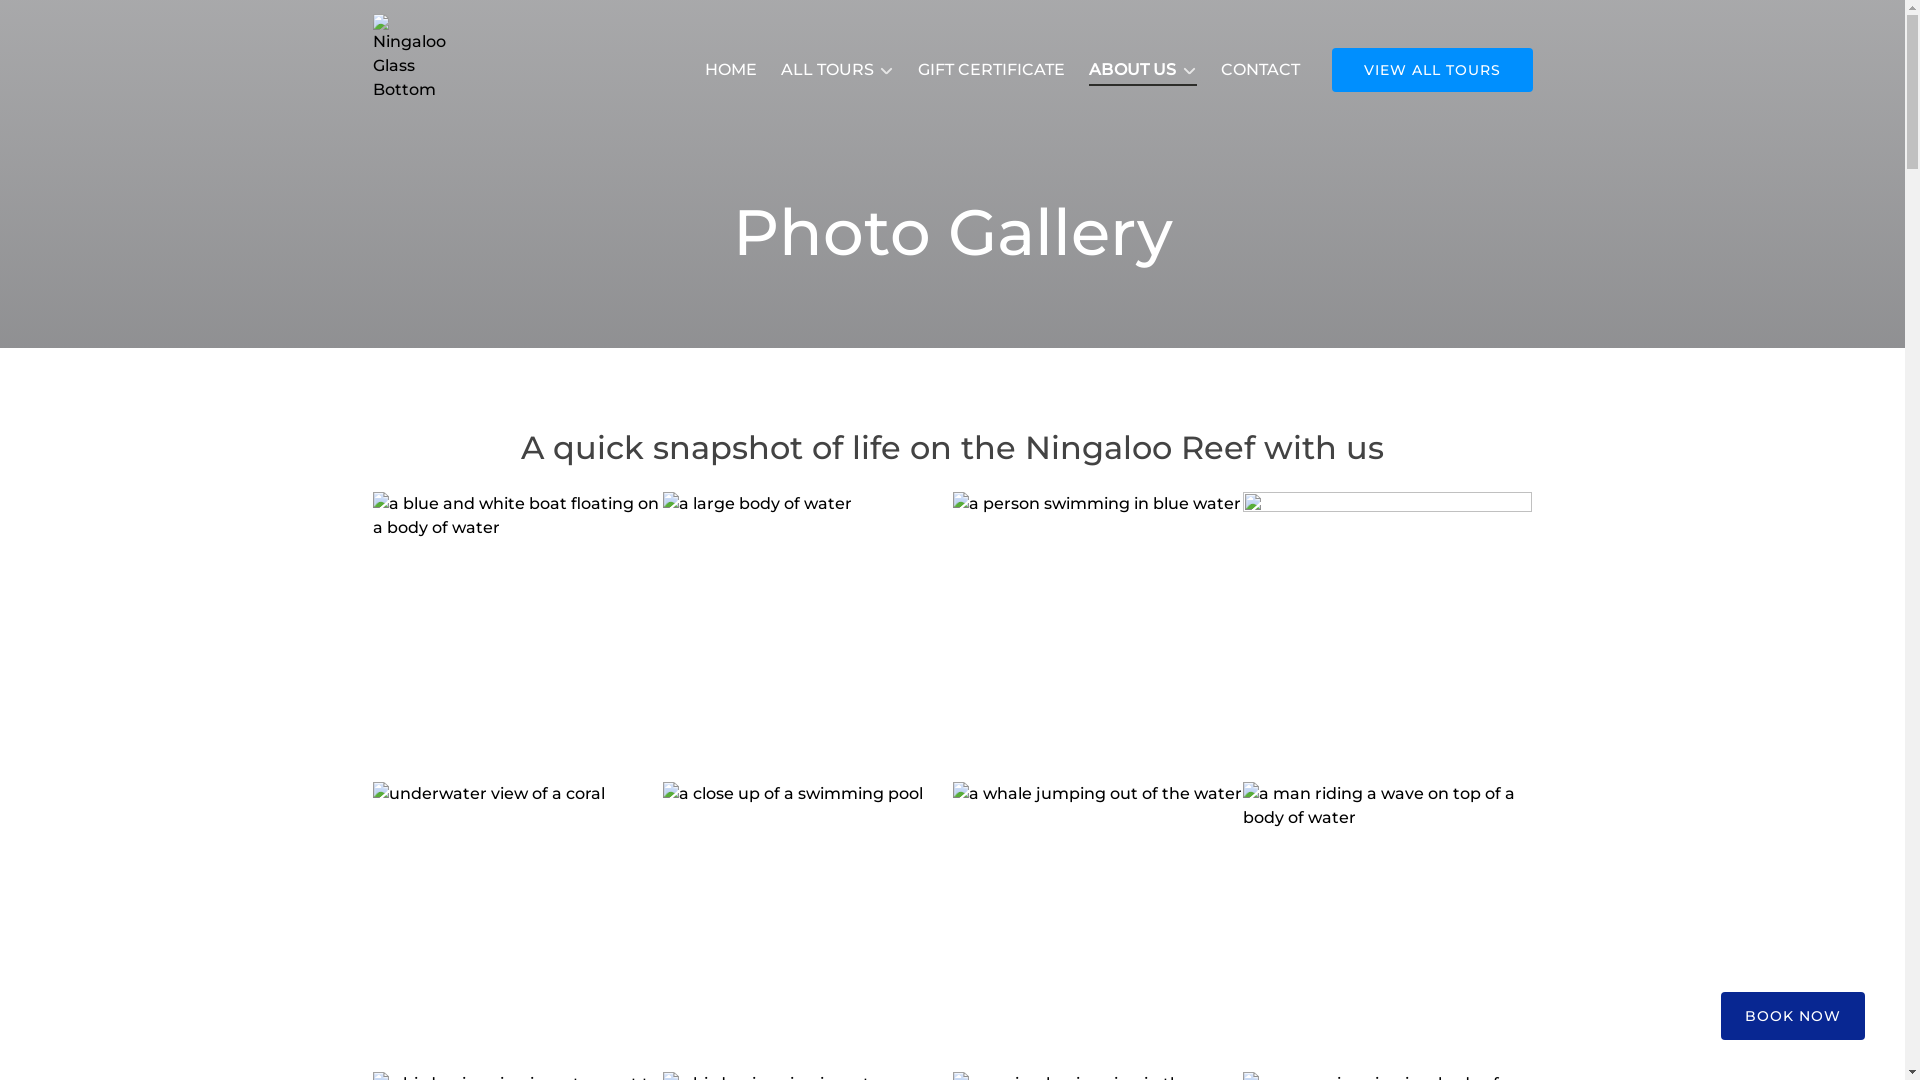  What do you see at coordinates (65, 22) in the screenshot?
I see `Skip to footer` at bounding box center [65, 22].